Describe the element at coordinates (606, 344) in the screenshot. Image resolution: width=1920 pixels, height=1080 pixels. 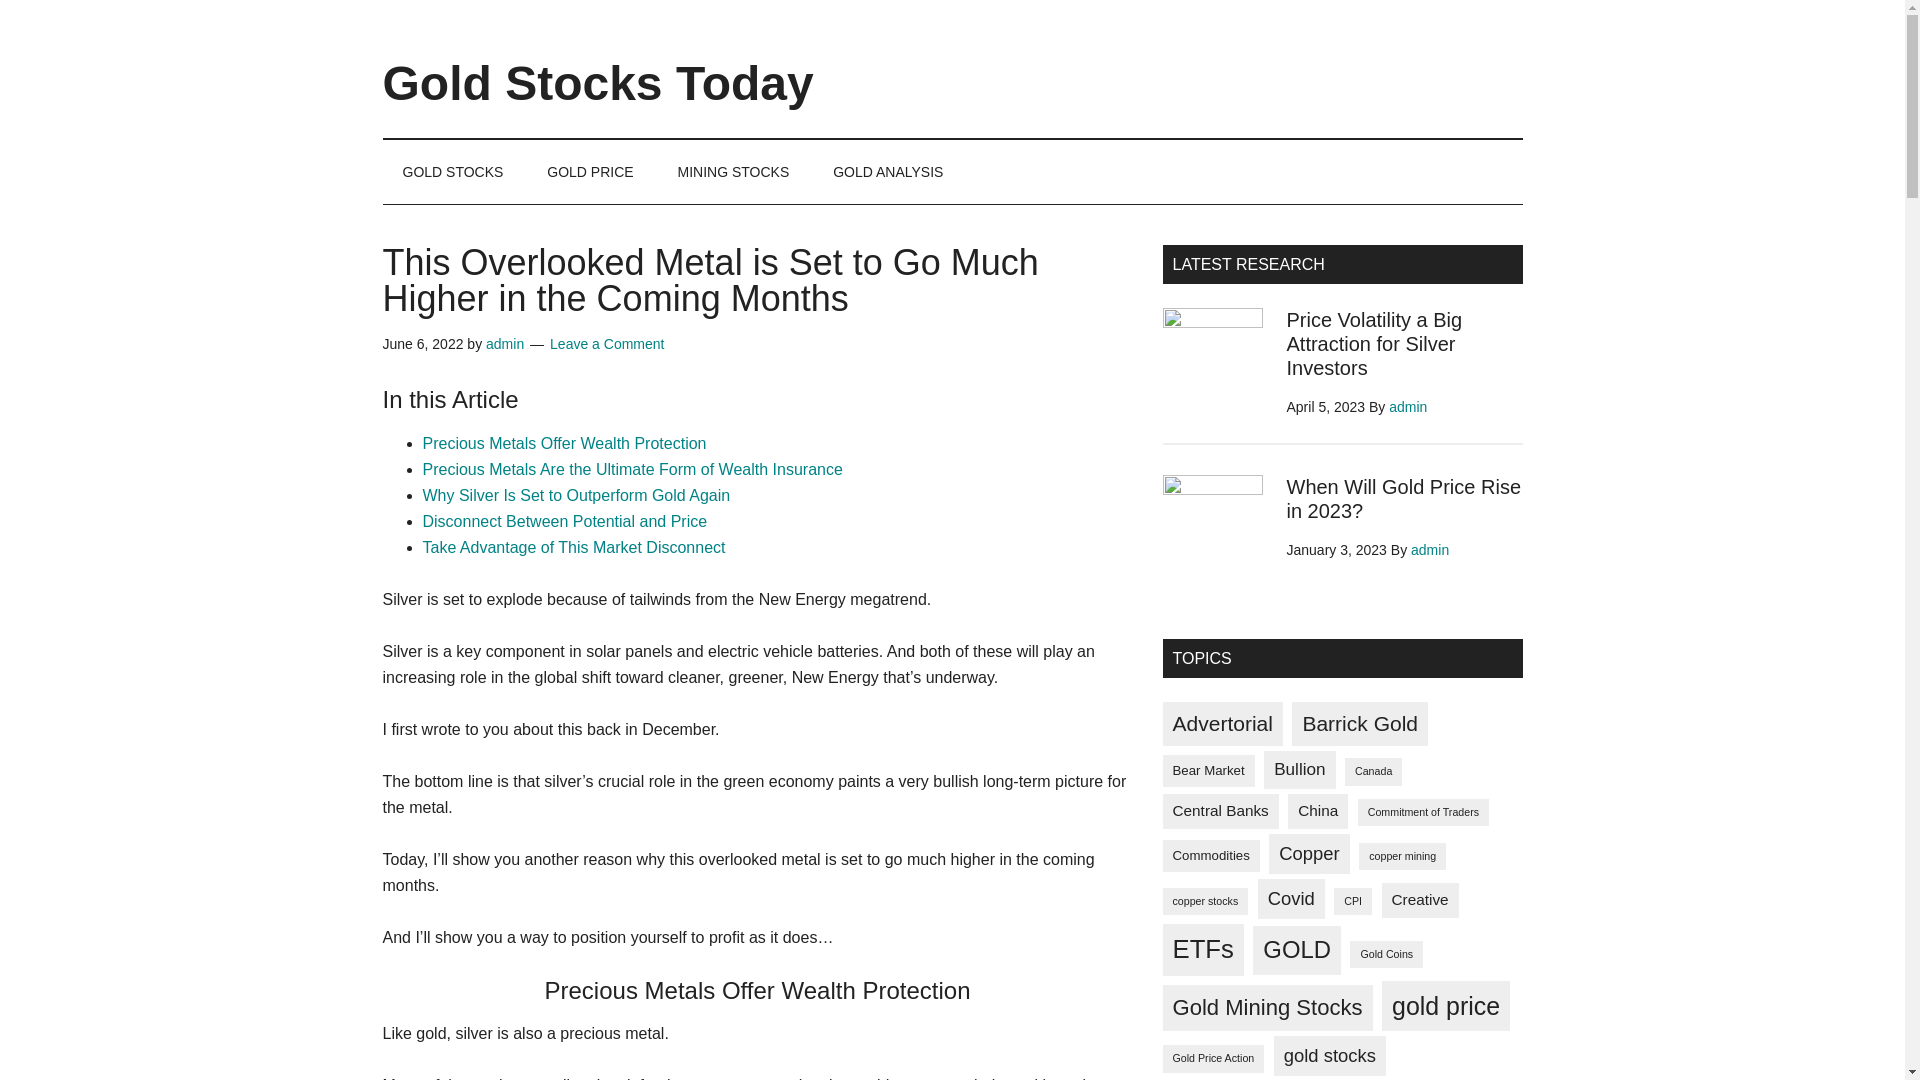
I see `Leave a Comment` at that location.